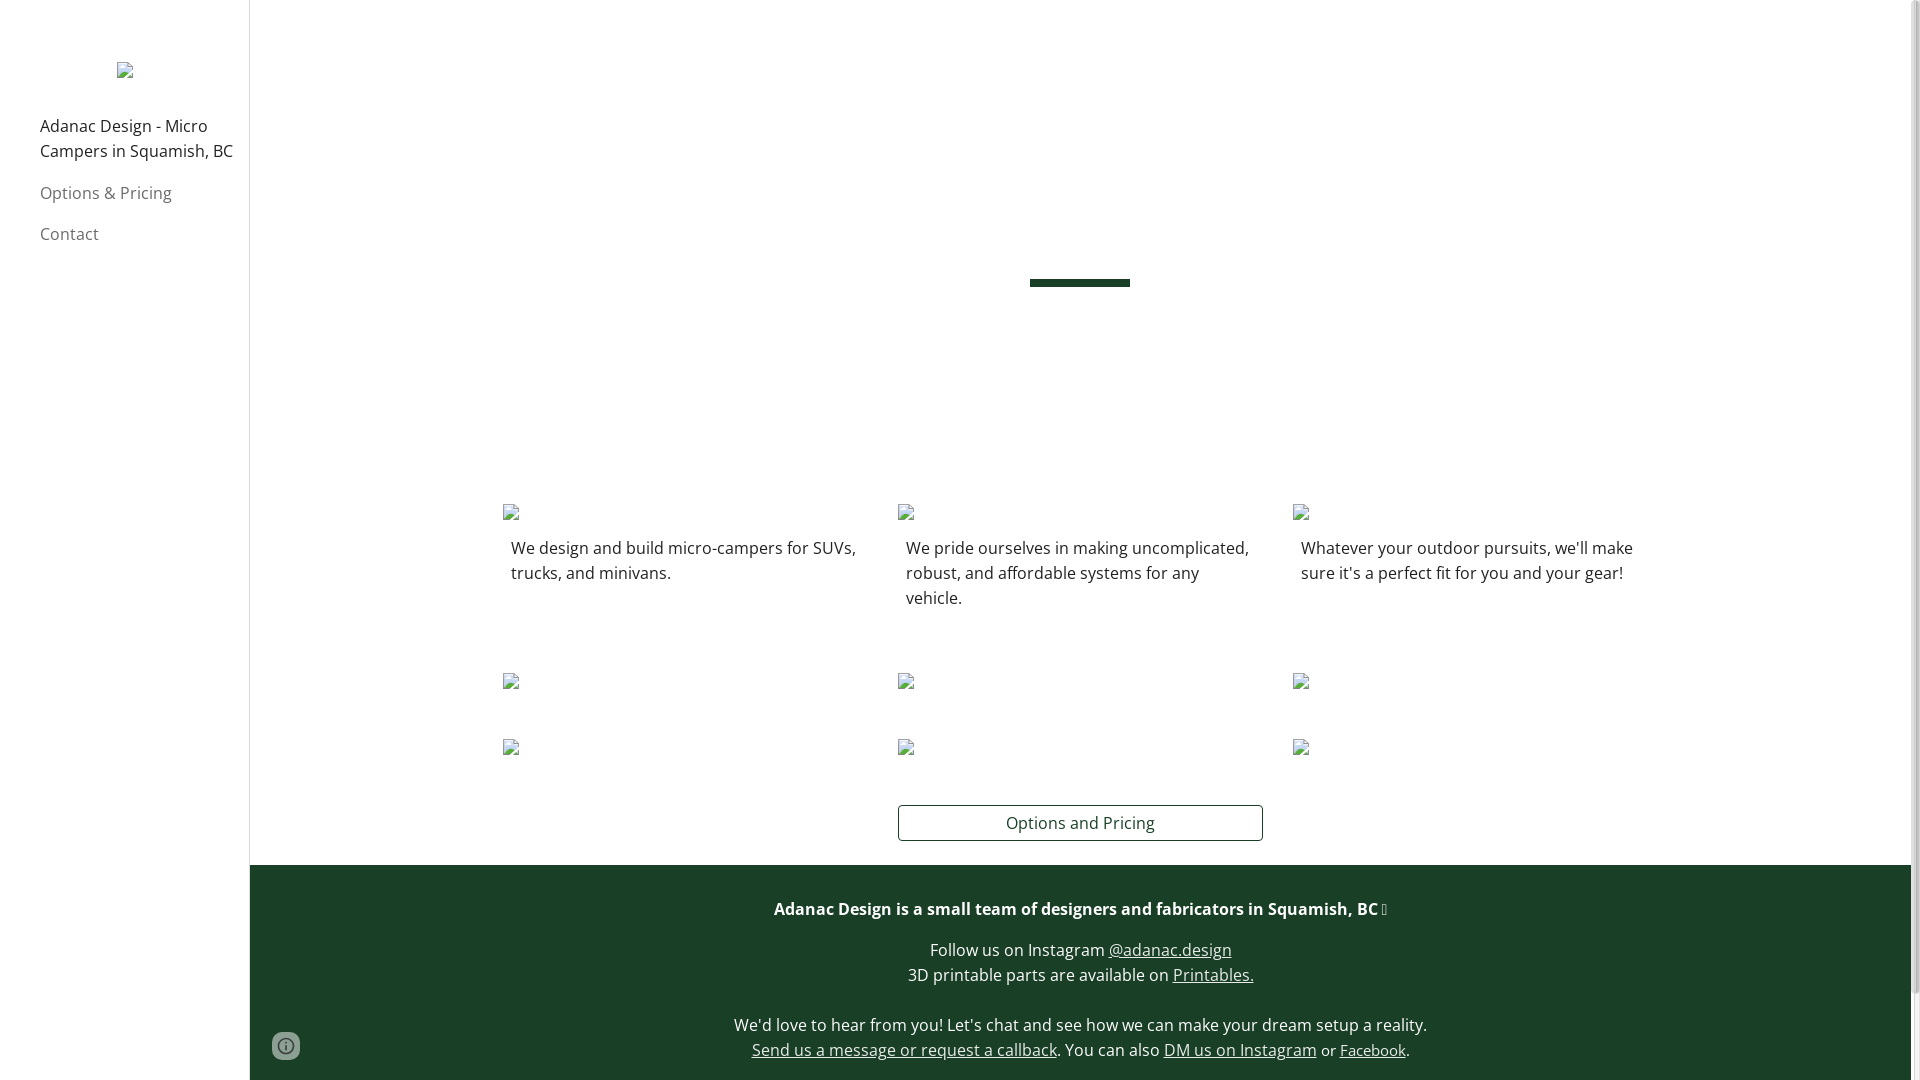 The height and width of the screenshot is (1080, 1920). What do you see at coordinates (136, 234) in the screenshot?
I see `Contact` at bounding box center [136, 234].